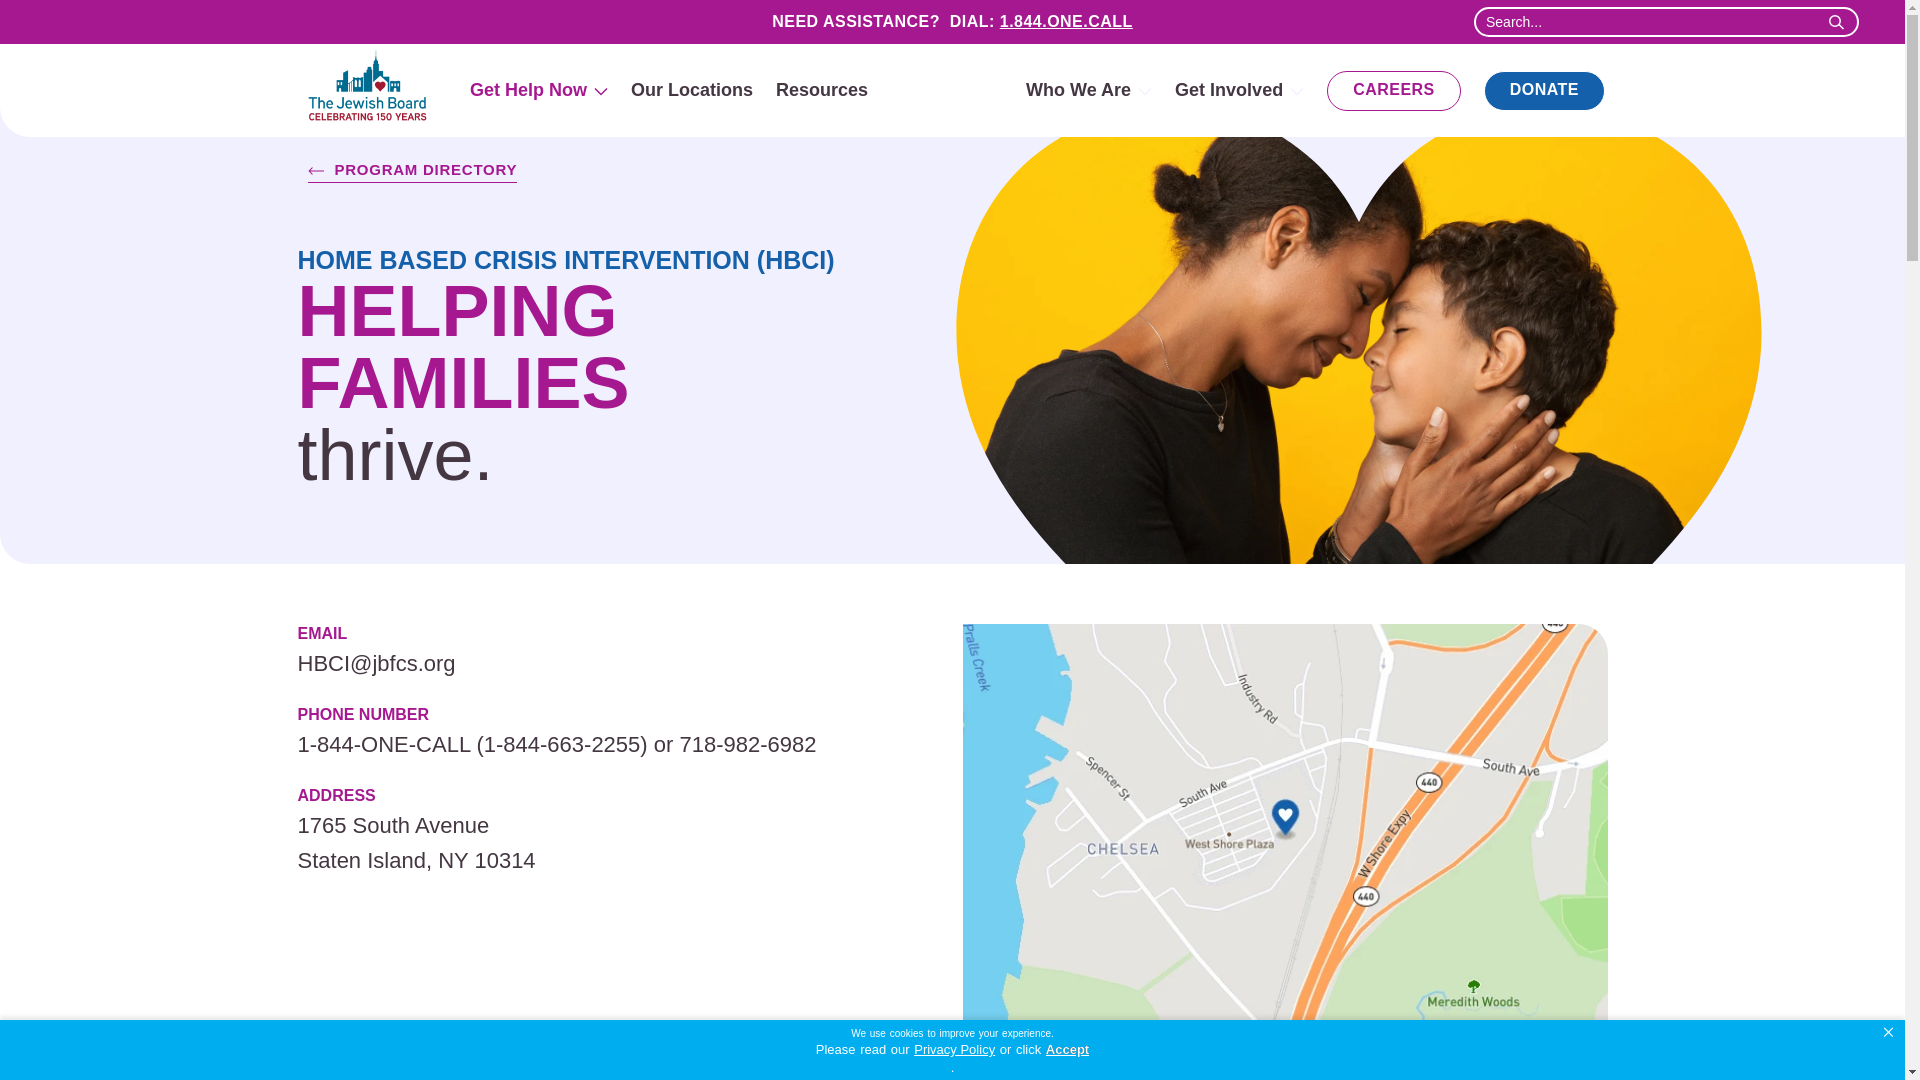  What do you see at coordinates (1394, 89) in the screenshot?
I see `CAREERS` at bounding box center [1394, 89].